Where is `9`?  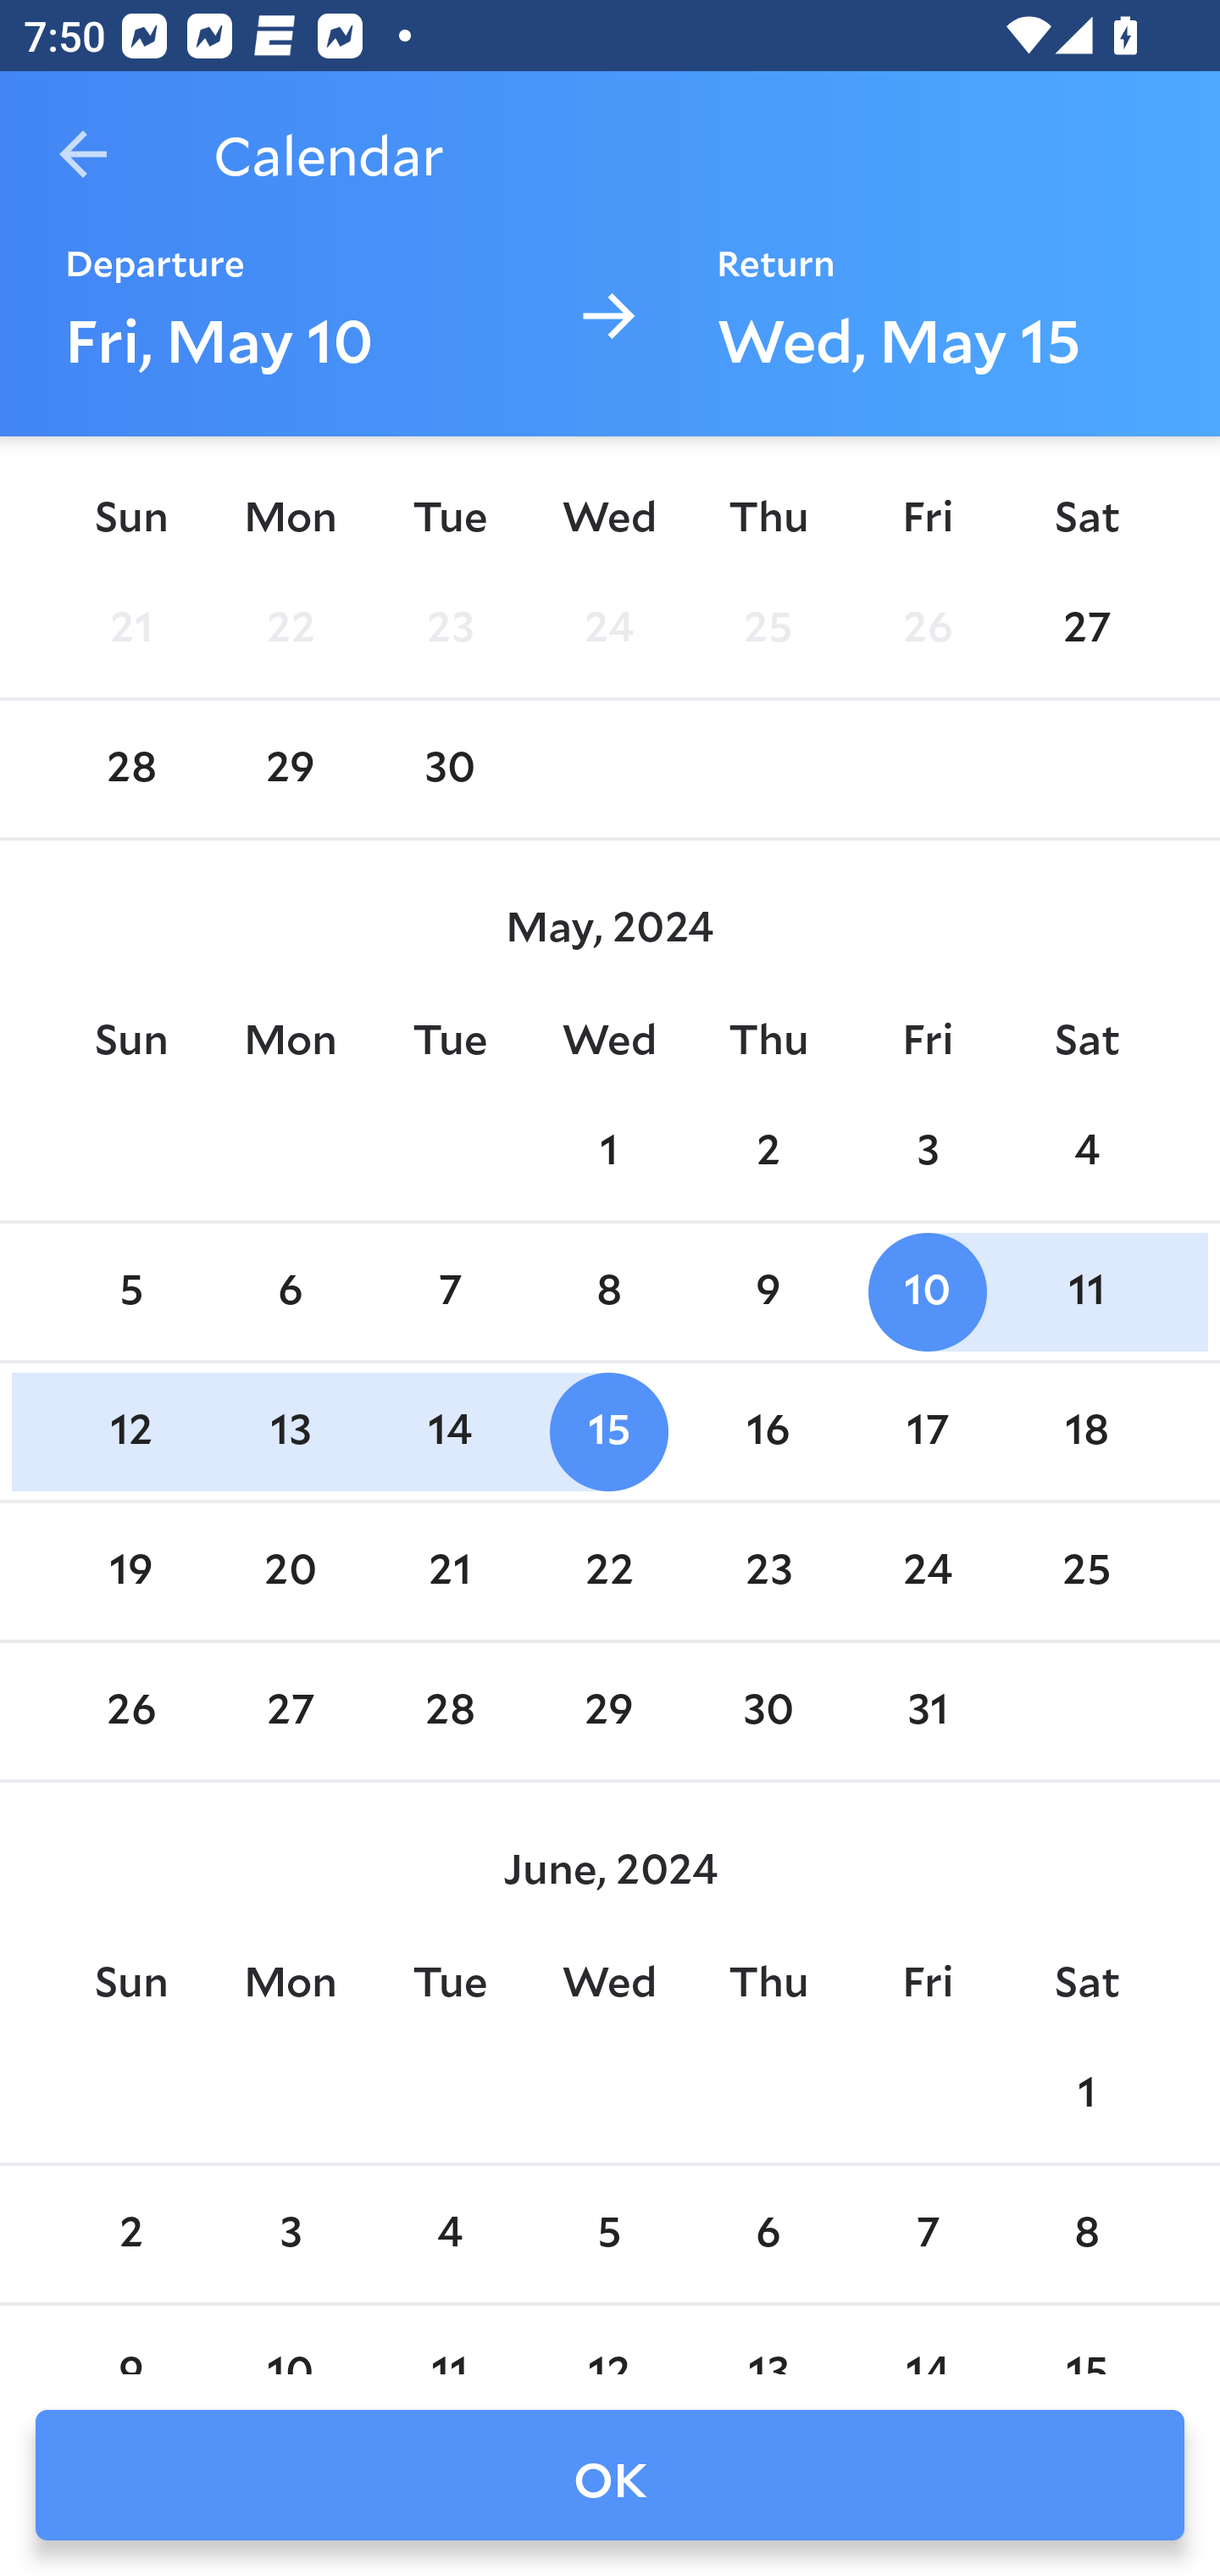
9 is located at coordinates (768, 1293).